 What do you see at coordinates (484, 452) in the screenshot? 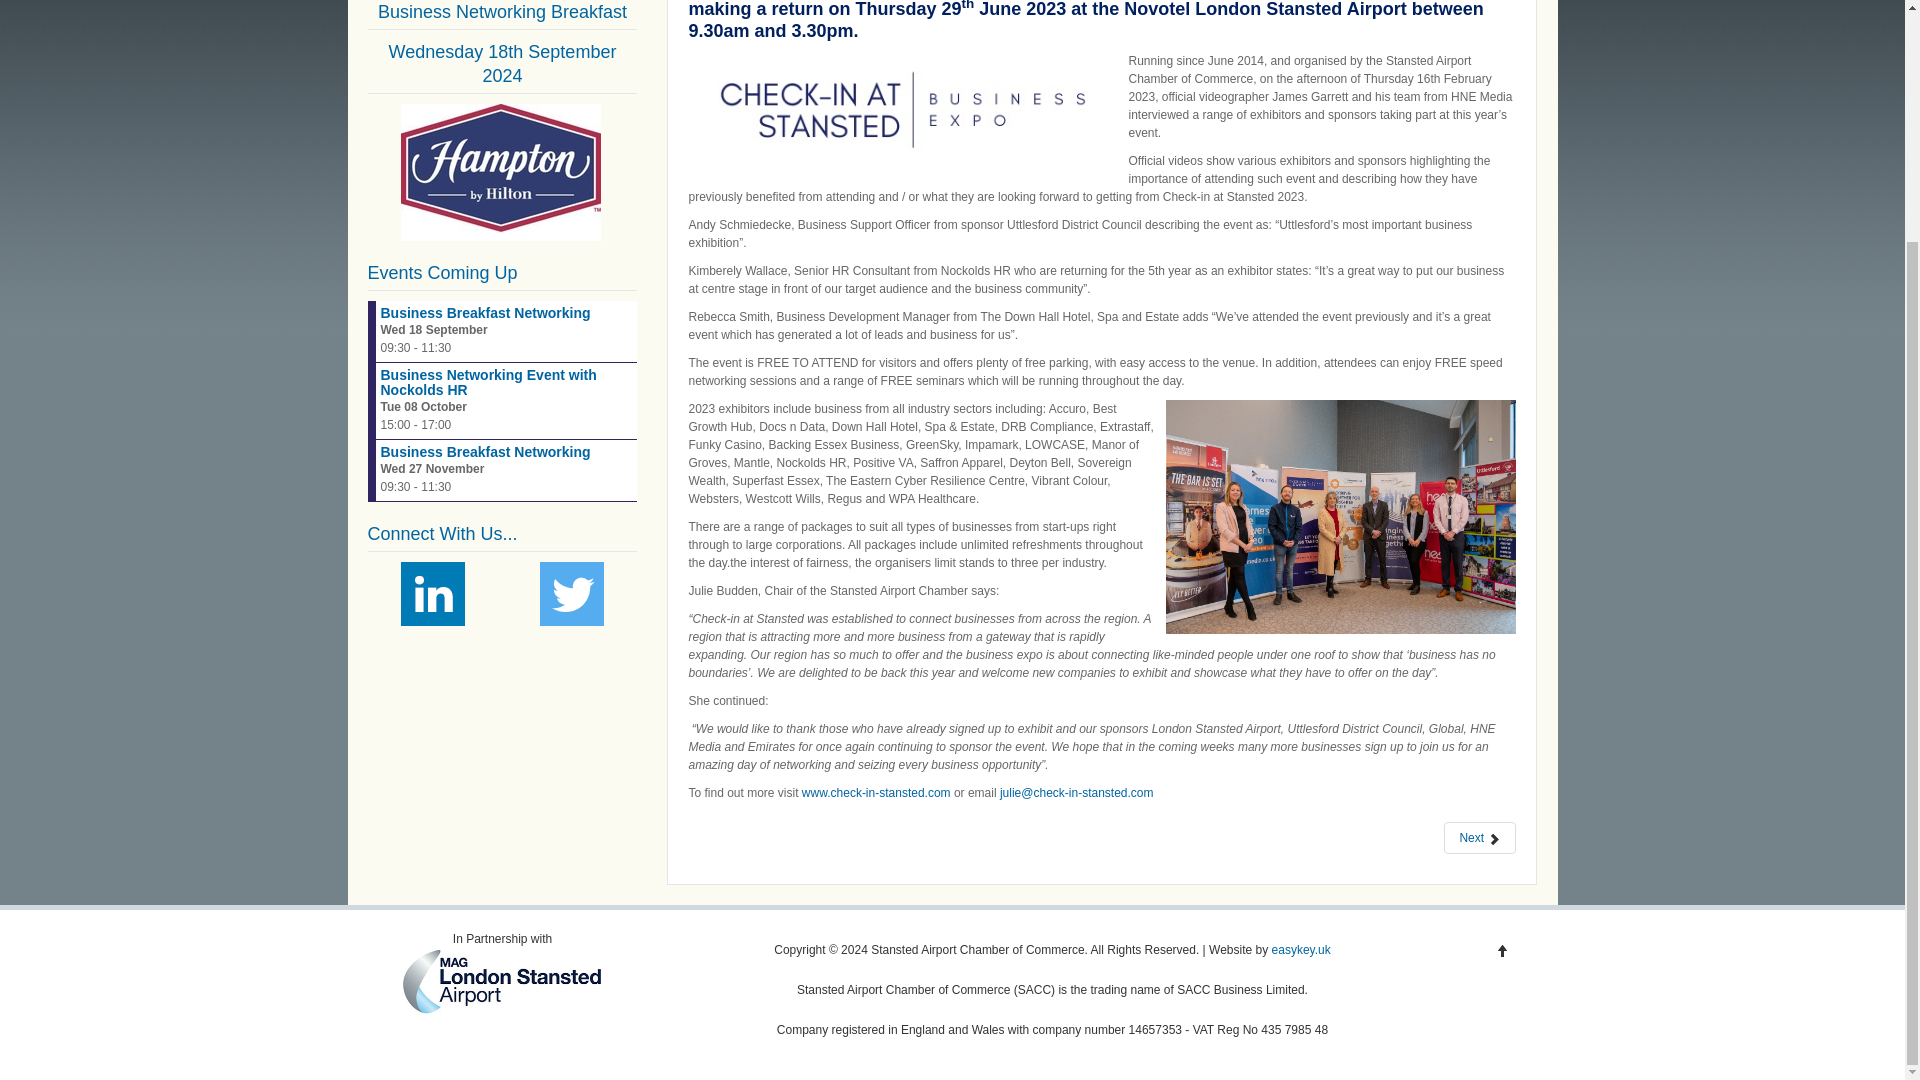
I see `Business Breakfast Networking` at bounding box center [484, 452].